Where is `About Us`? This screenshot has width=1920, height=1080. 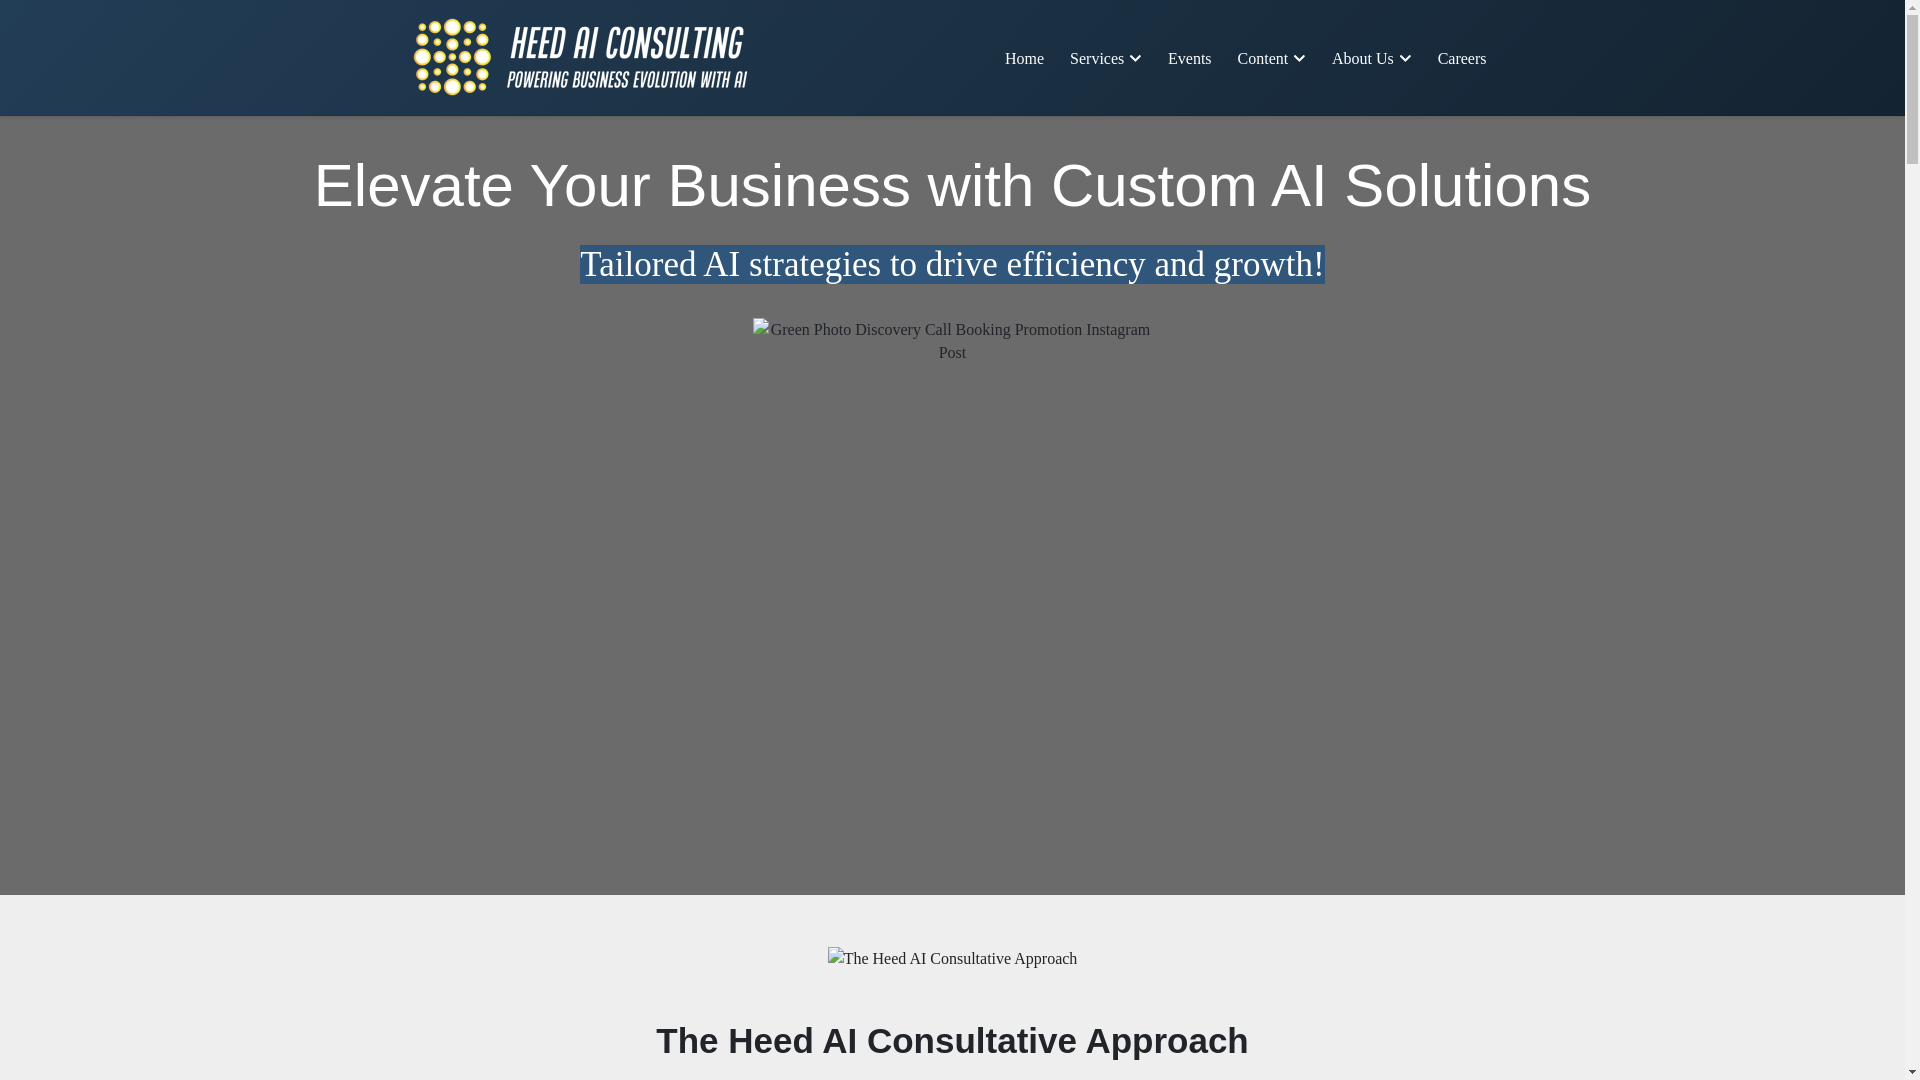
About Us is located at coordinates (1372, 56).